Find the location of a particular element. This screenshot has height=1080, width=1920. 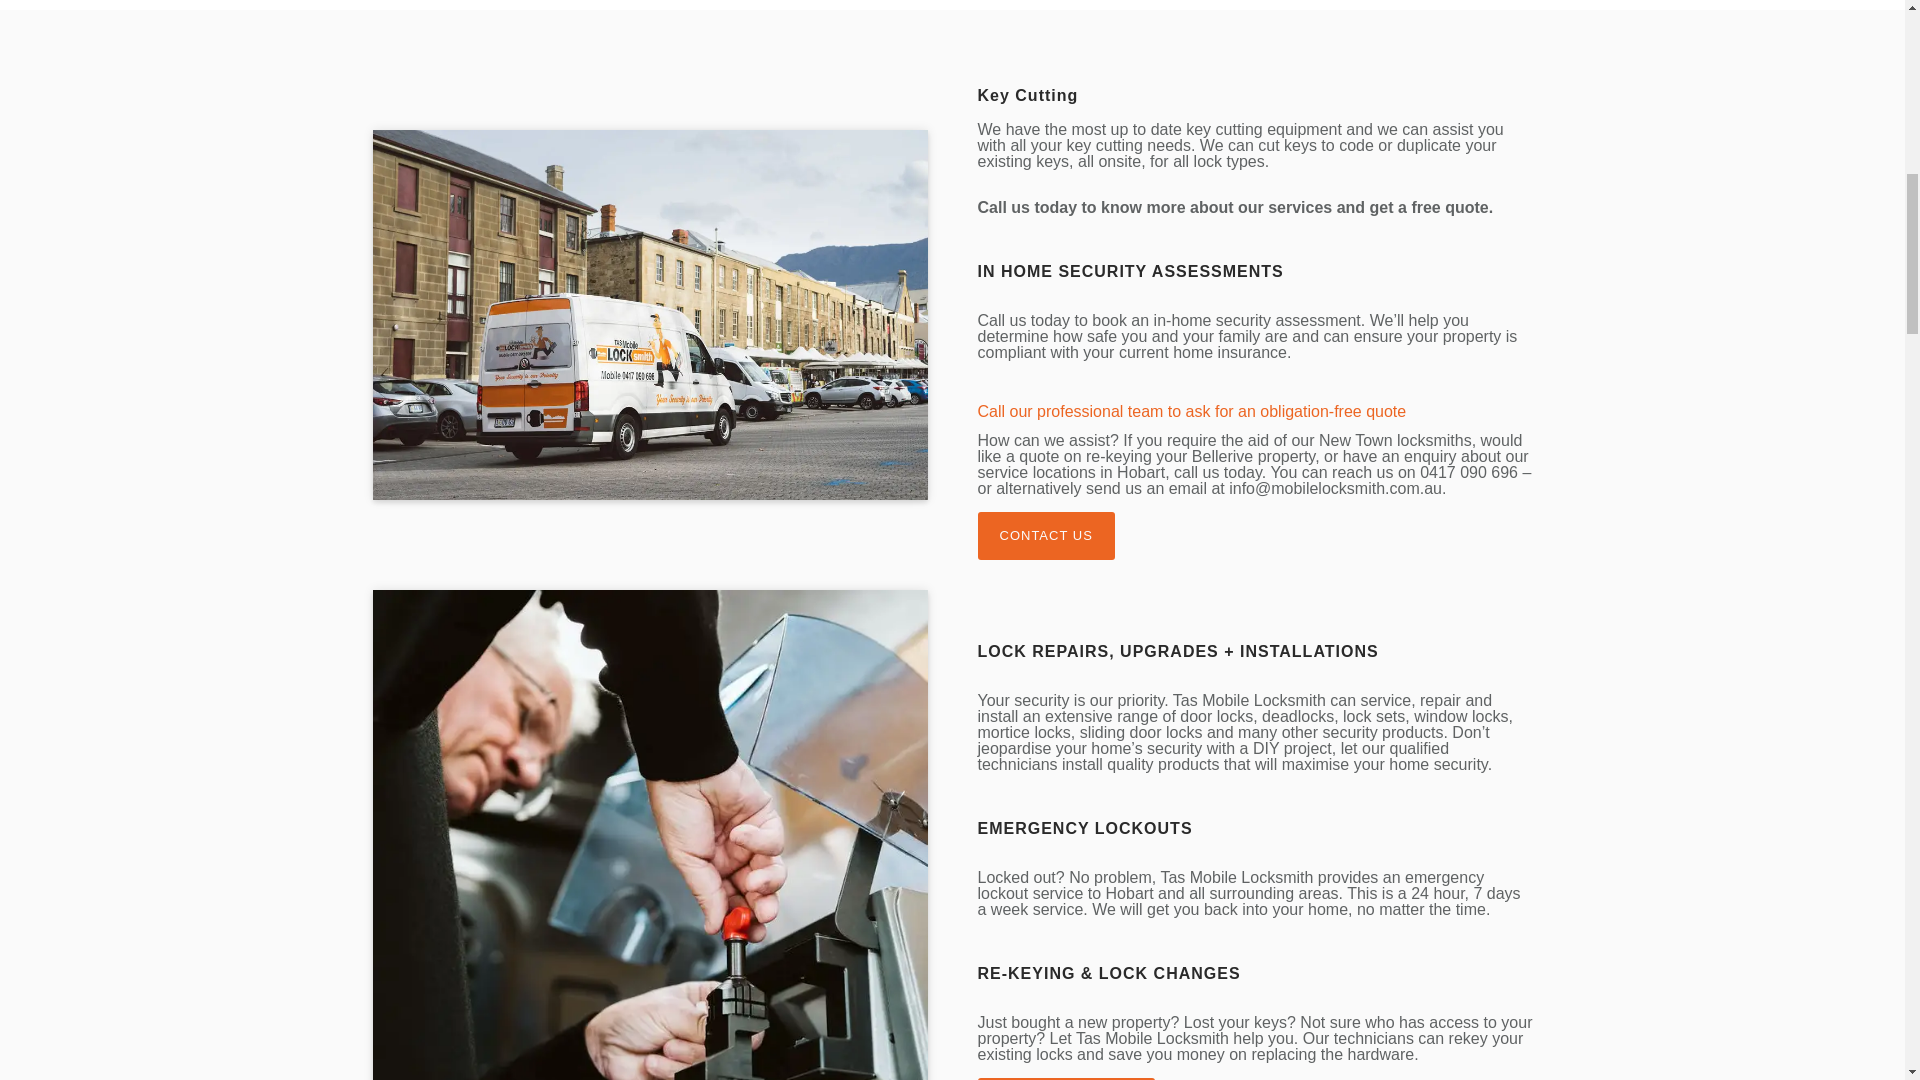

EMERGENCY CALL is located at coordinates (1066, 1078).